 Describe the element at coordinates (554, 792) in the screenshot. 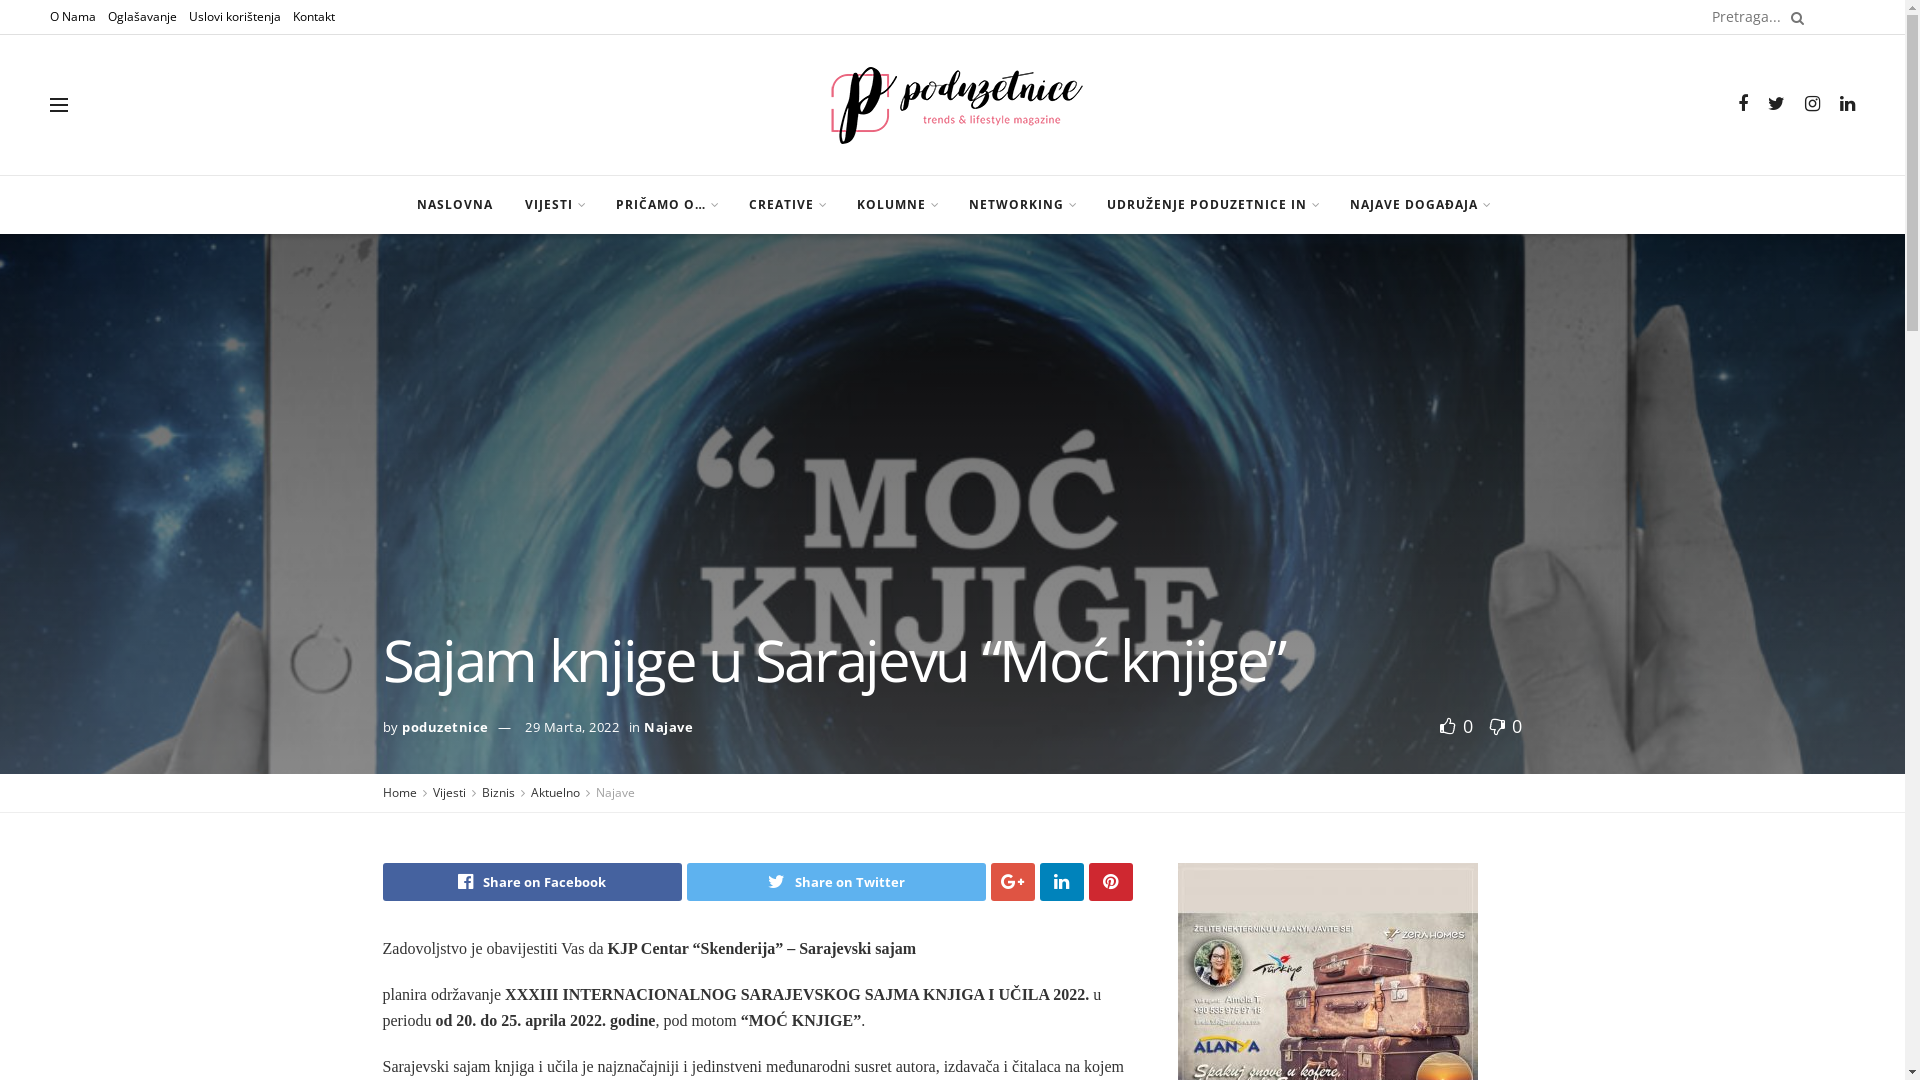

I see `Aktuelno` at that location.